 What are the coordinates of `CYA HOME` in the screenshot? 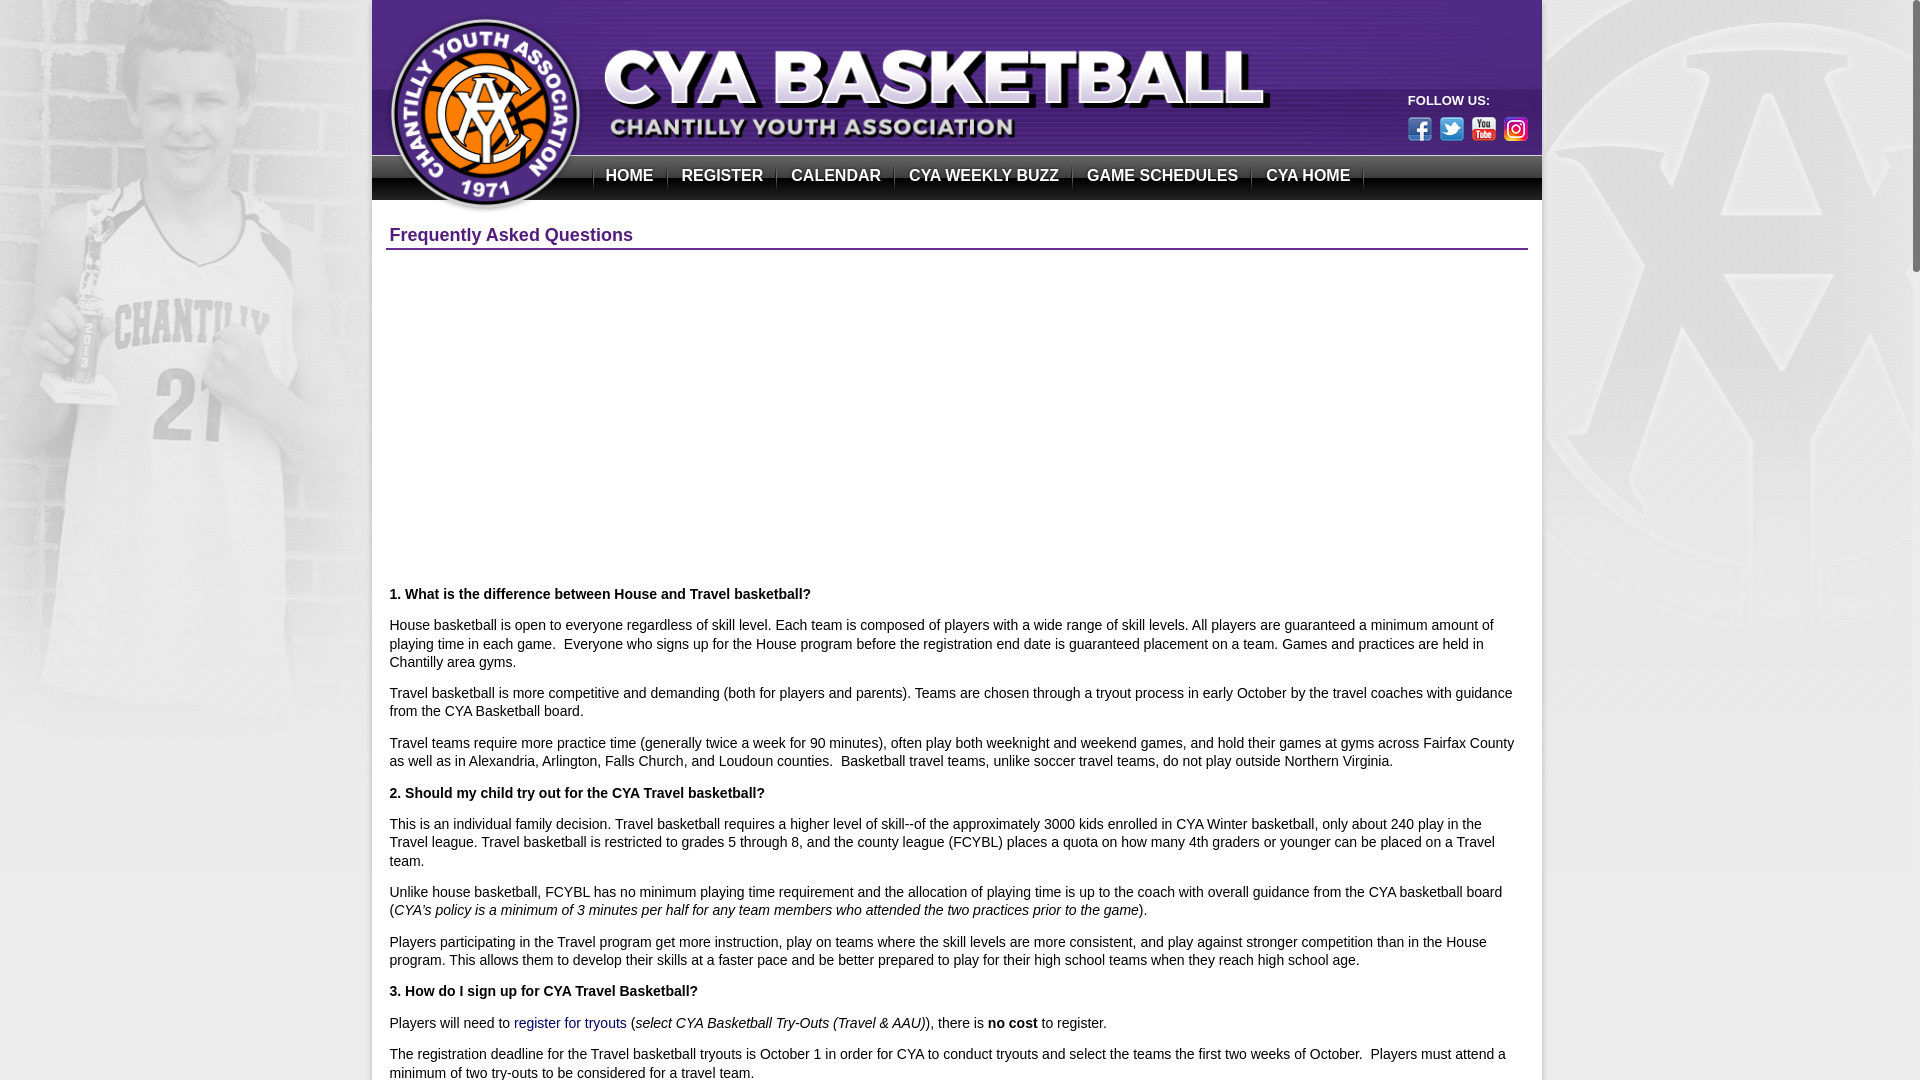 It's located at (1307, 177).